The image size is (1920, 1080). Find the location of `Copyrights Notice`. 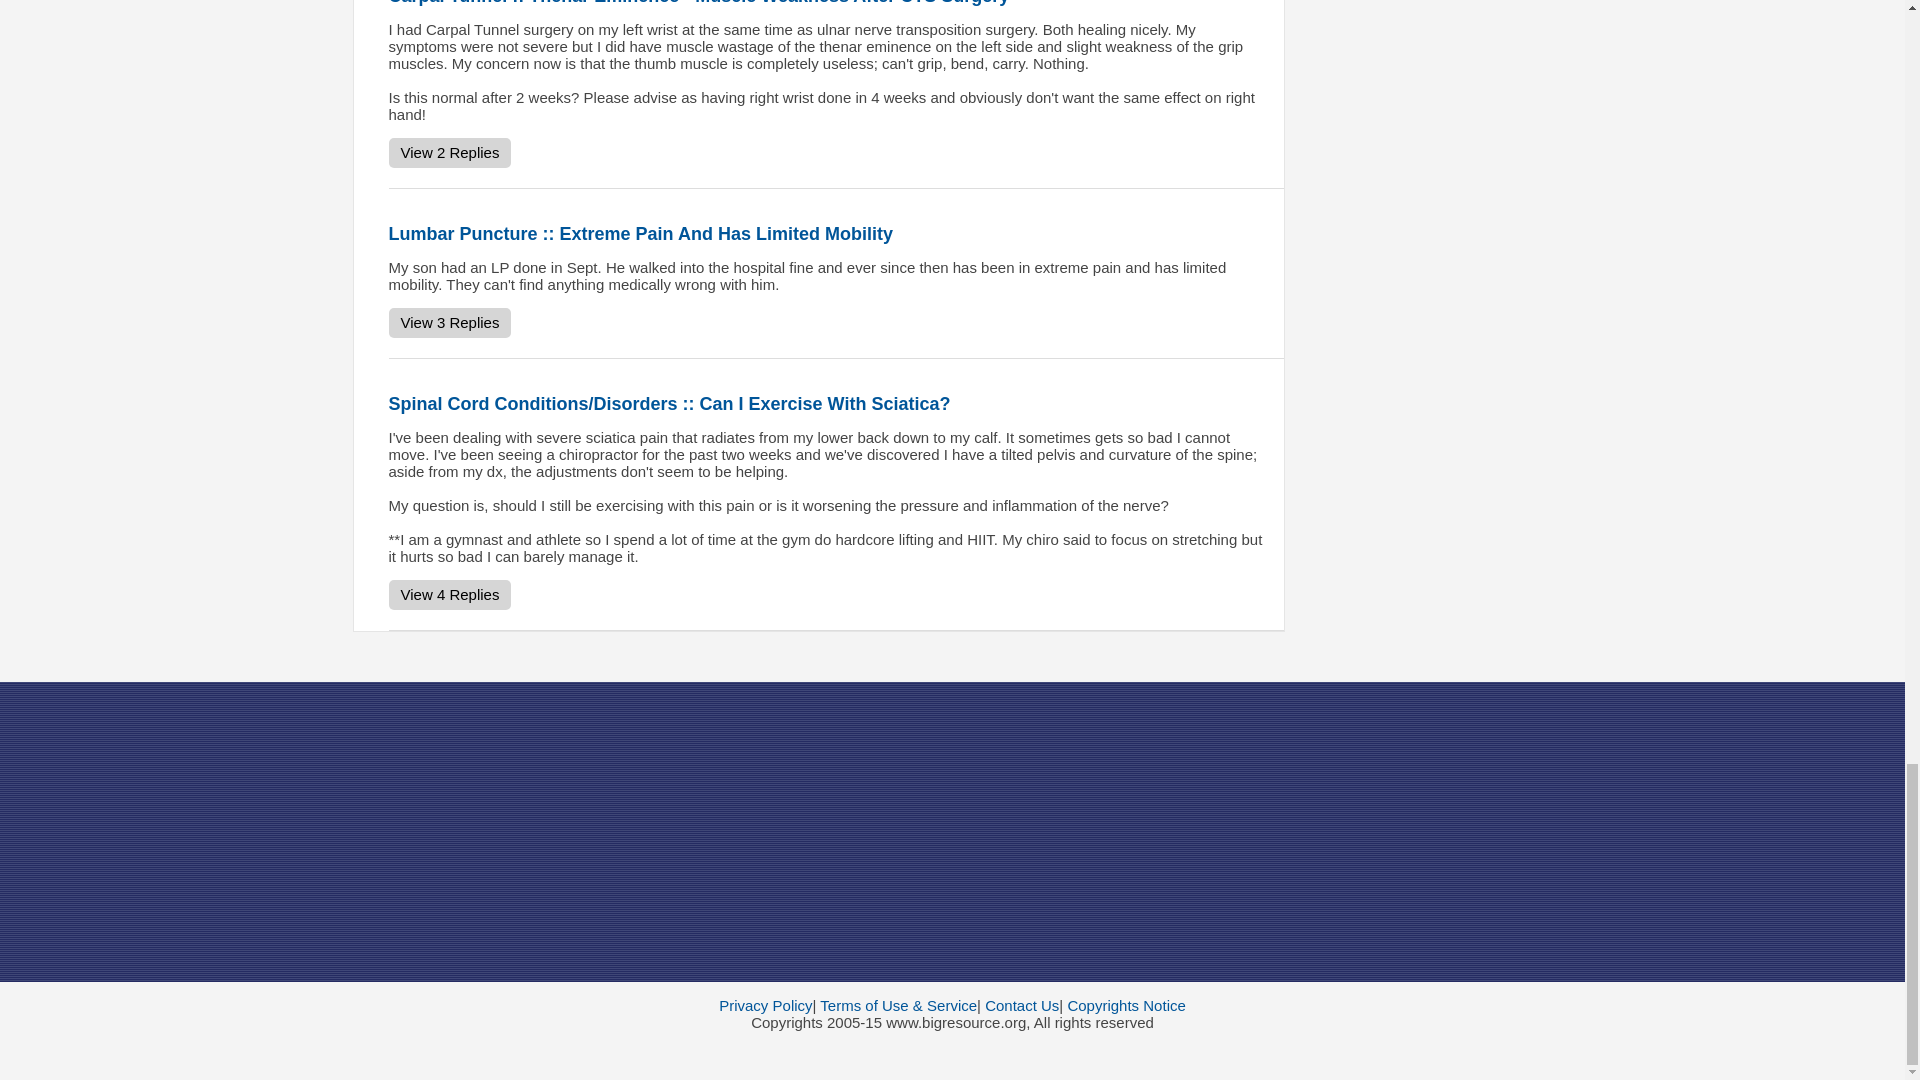

Copyrights Notice is located at coordinates (1126, 1005).